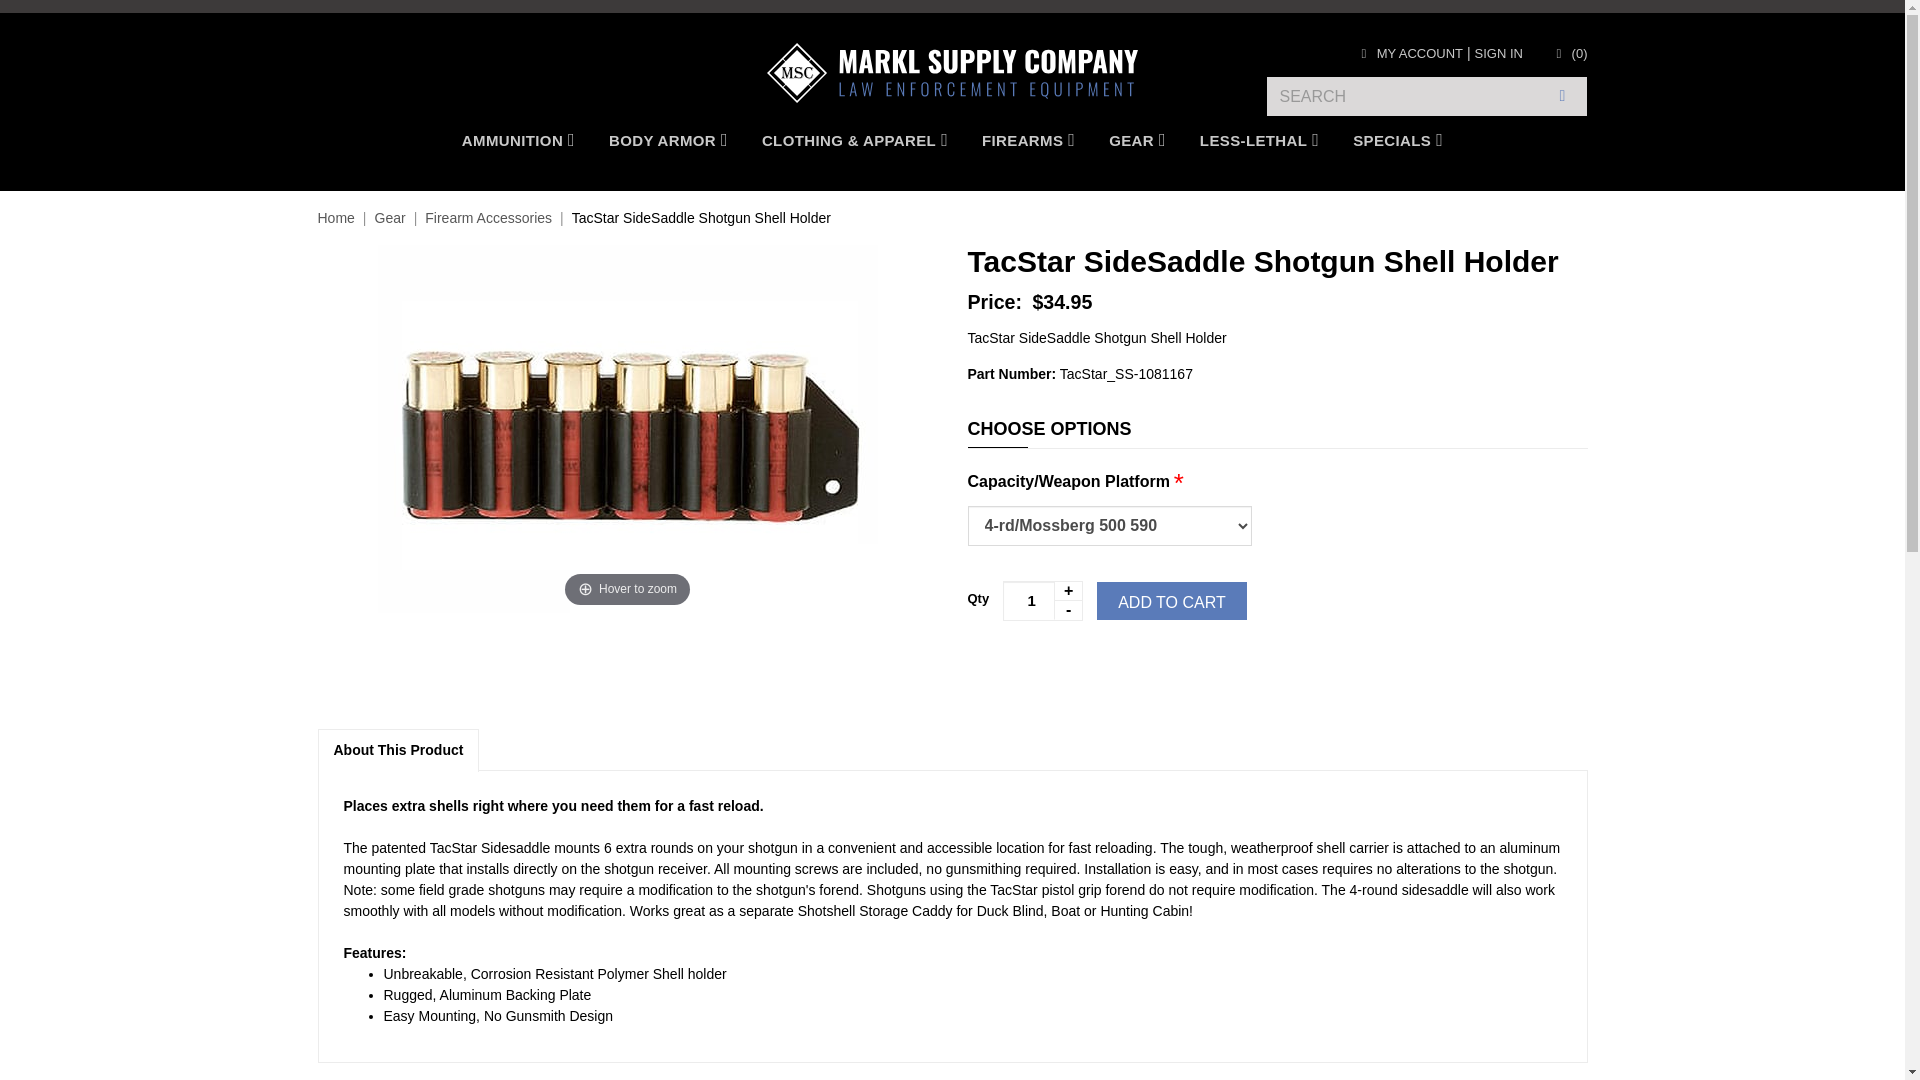 The image size is (1920, 1080). What do you see at coordinates (668, 140) in the screenshot?
I see `BODY ARMOR` at bounding box center [668, 140].